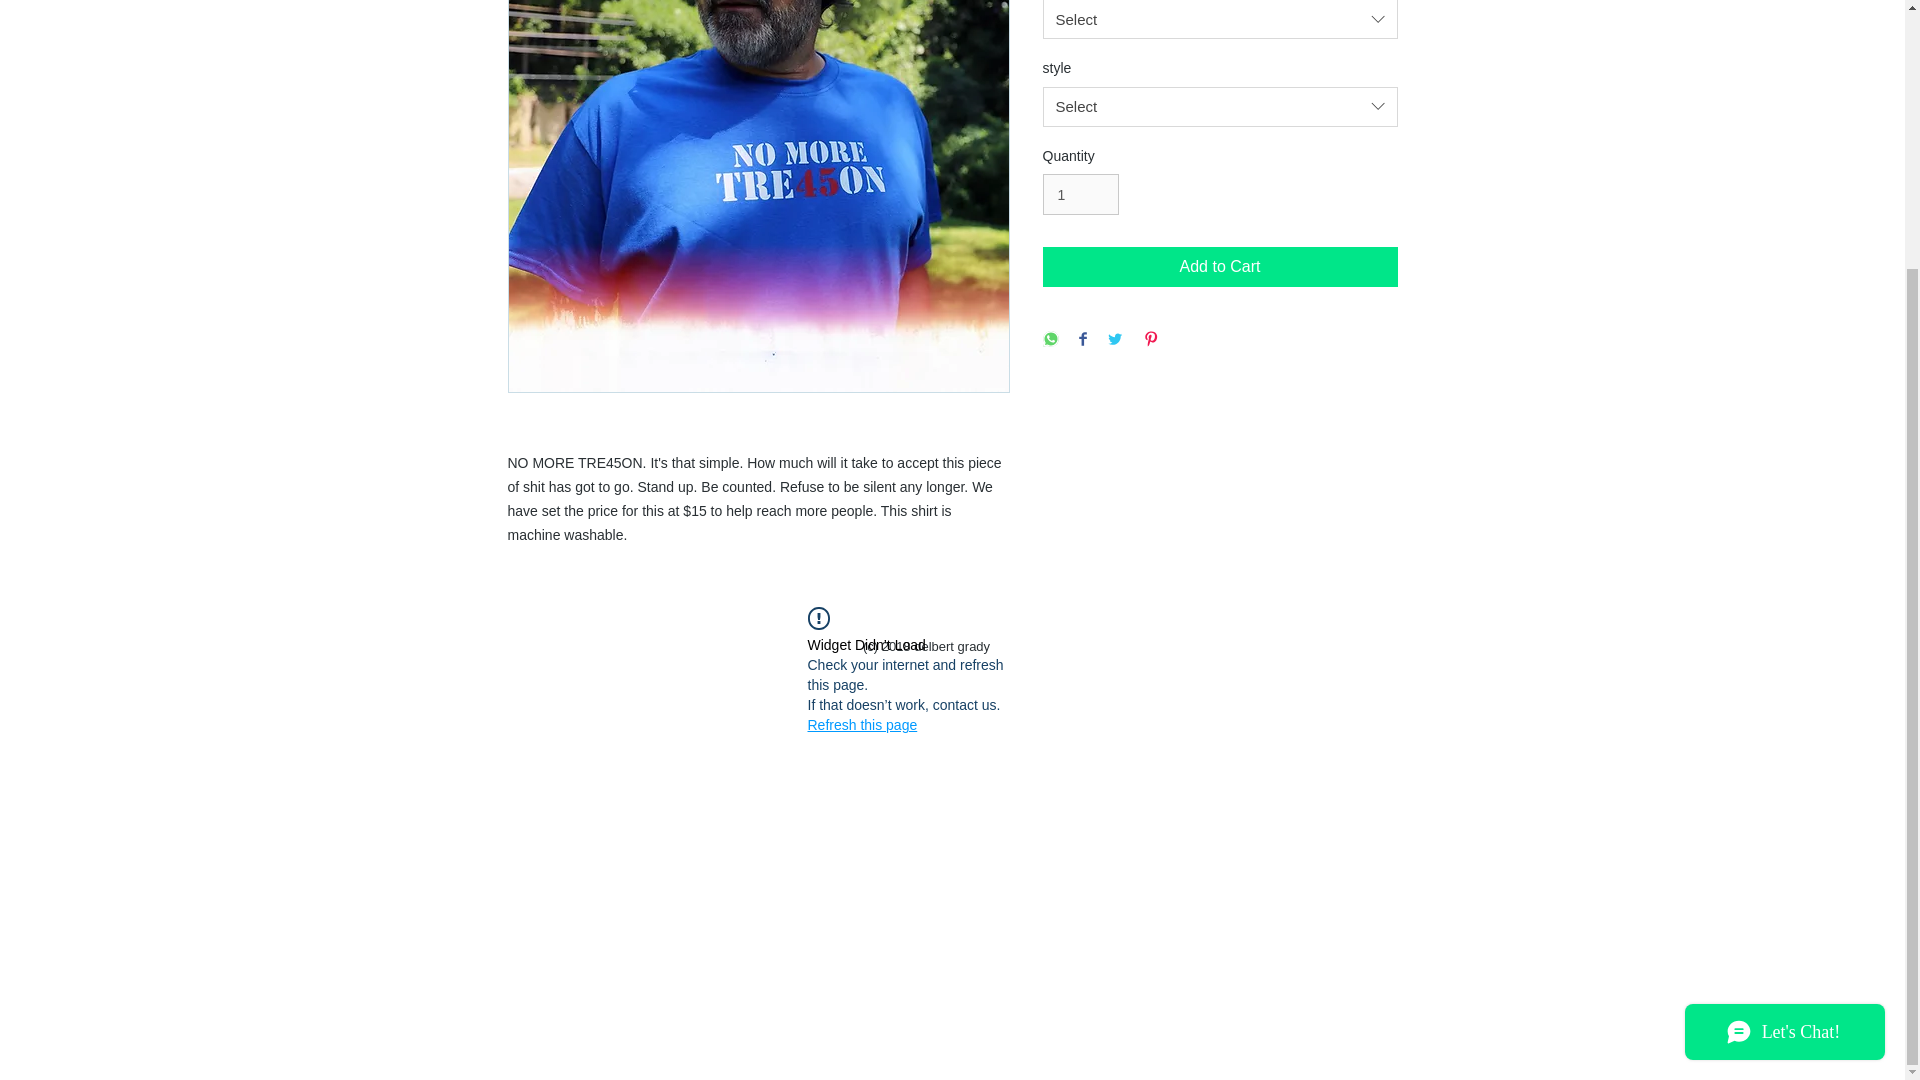 Image resolution: width=1920 pixels, height=1080 pixels. What do you see at coordinates (1220, 267) in the screenshot?
I see `Add to Cart` at bounding box center [1220, 267].